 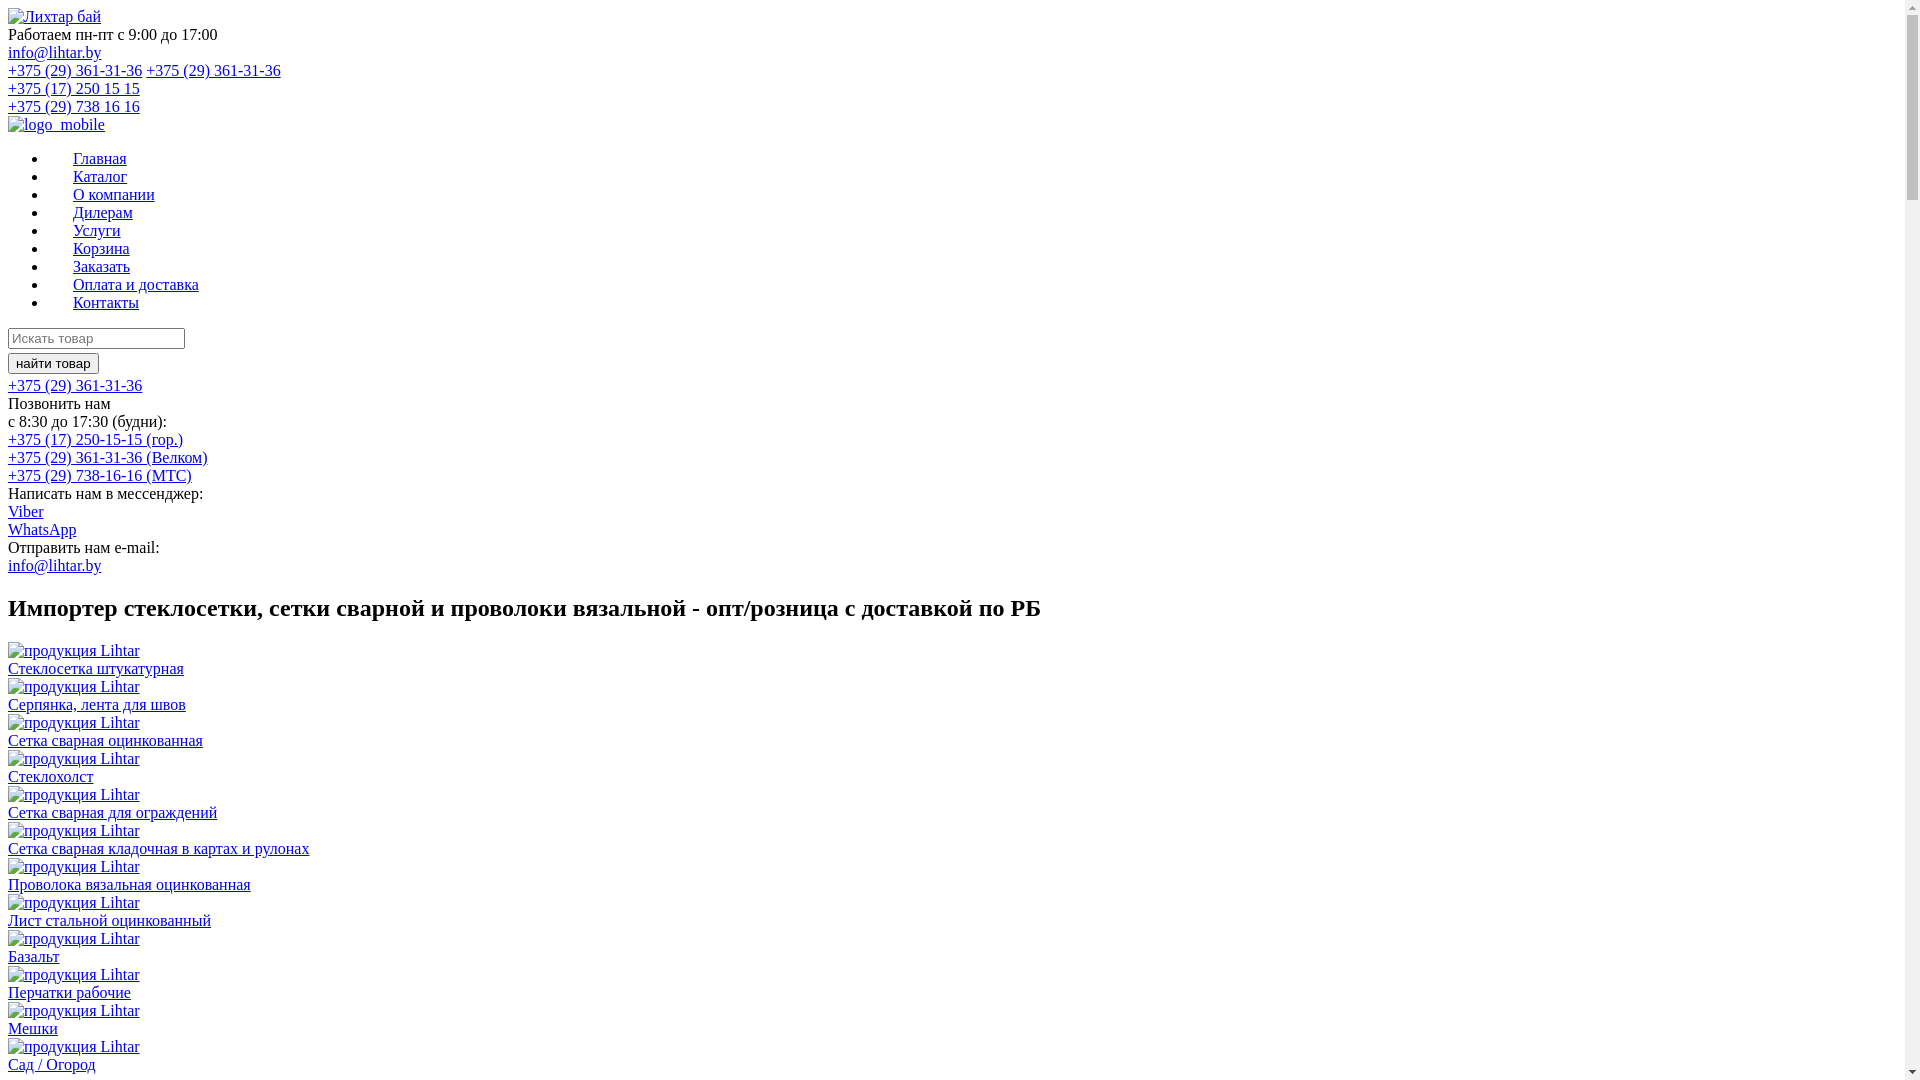 What do you see at coordinates (75, 386) in the screenshot?
I see `+375 (29) 361-31-36` at bounding box center [75, 386].